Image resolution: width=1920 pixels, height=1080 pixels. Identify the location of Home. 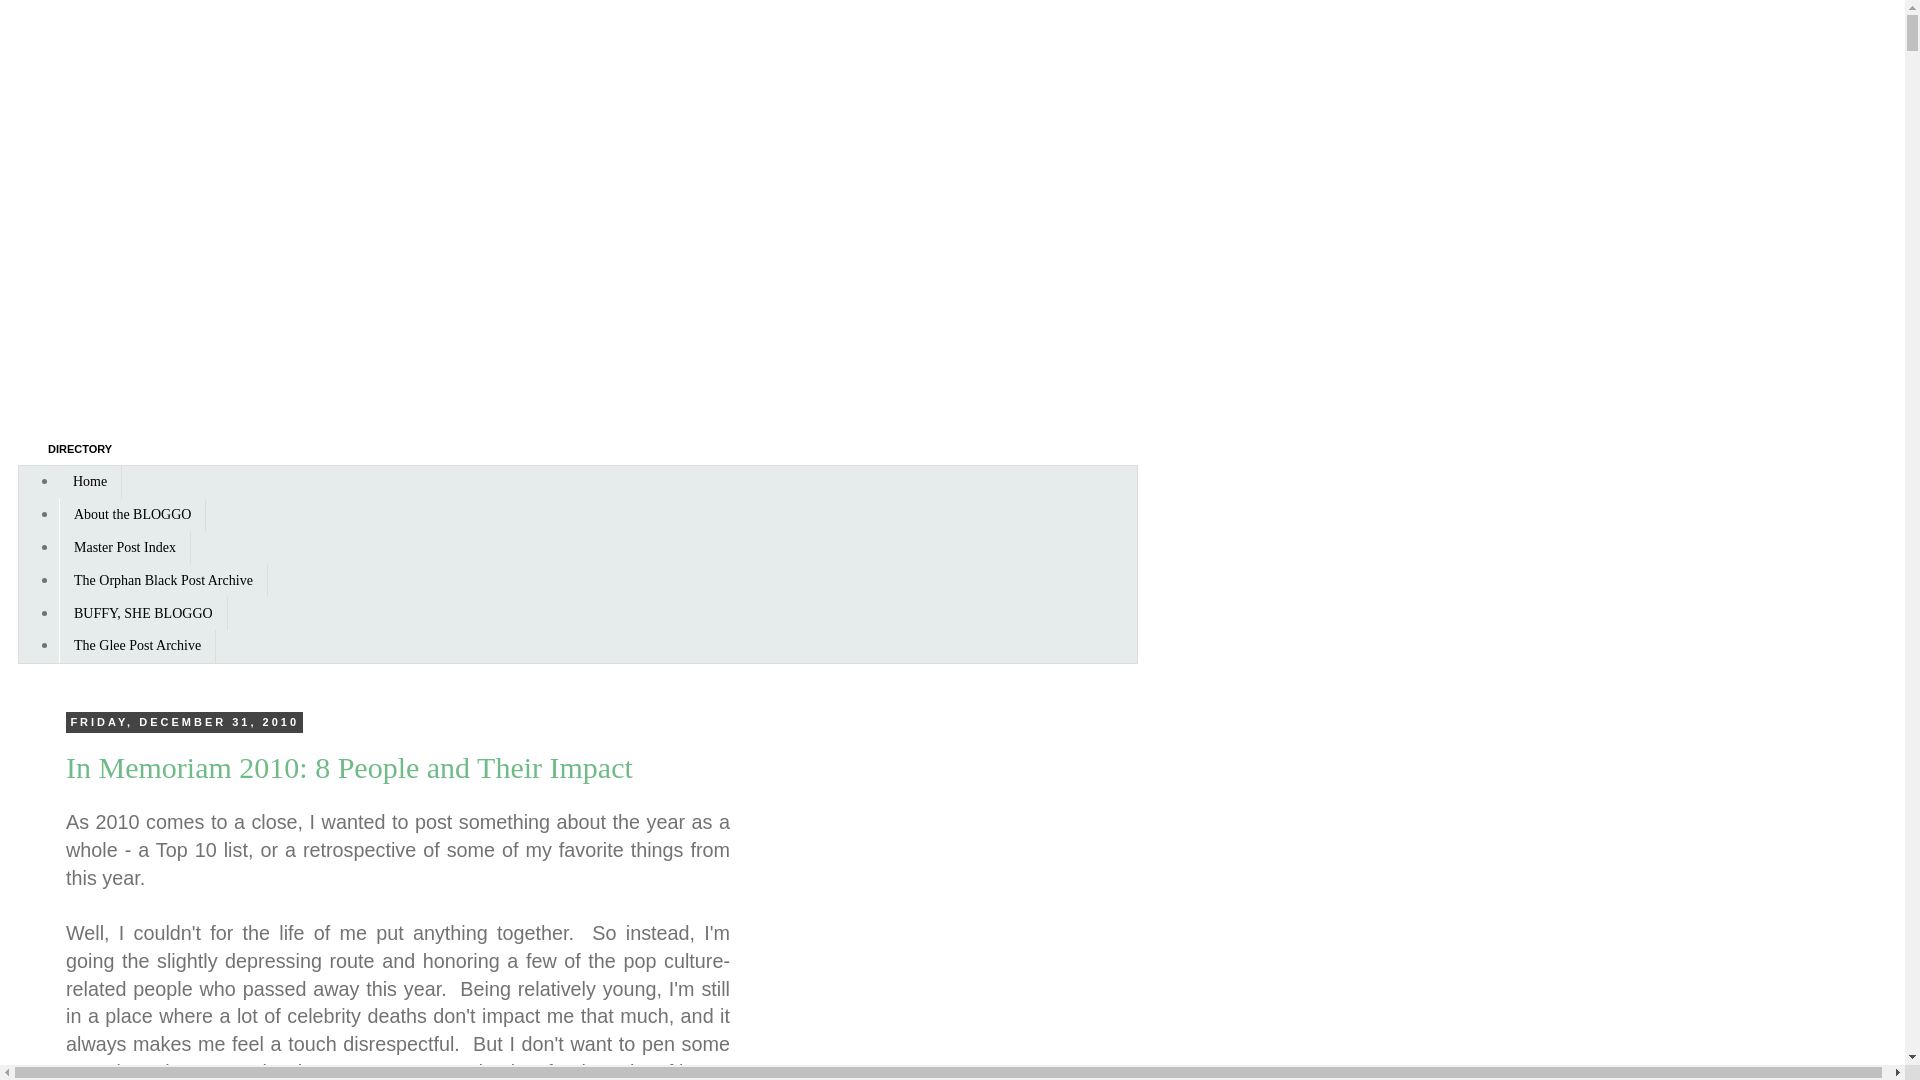
(90, 482).